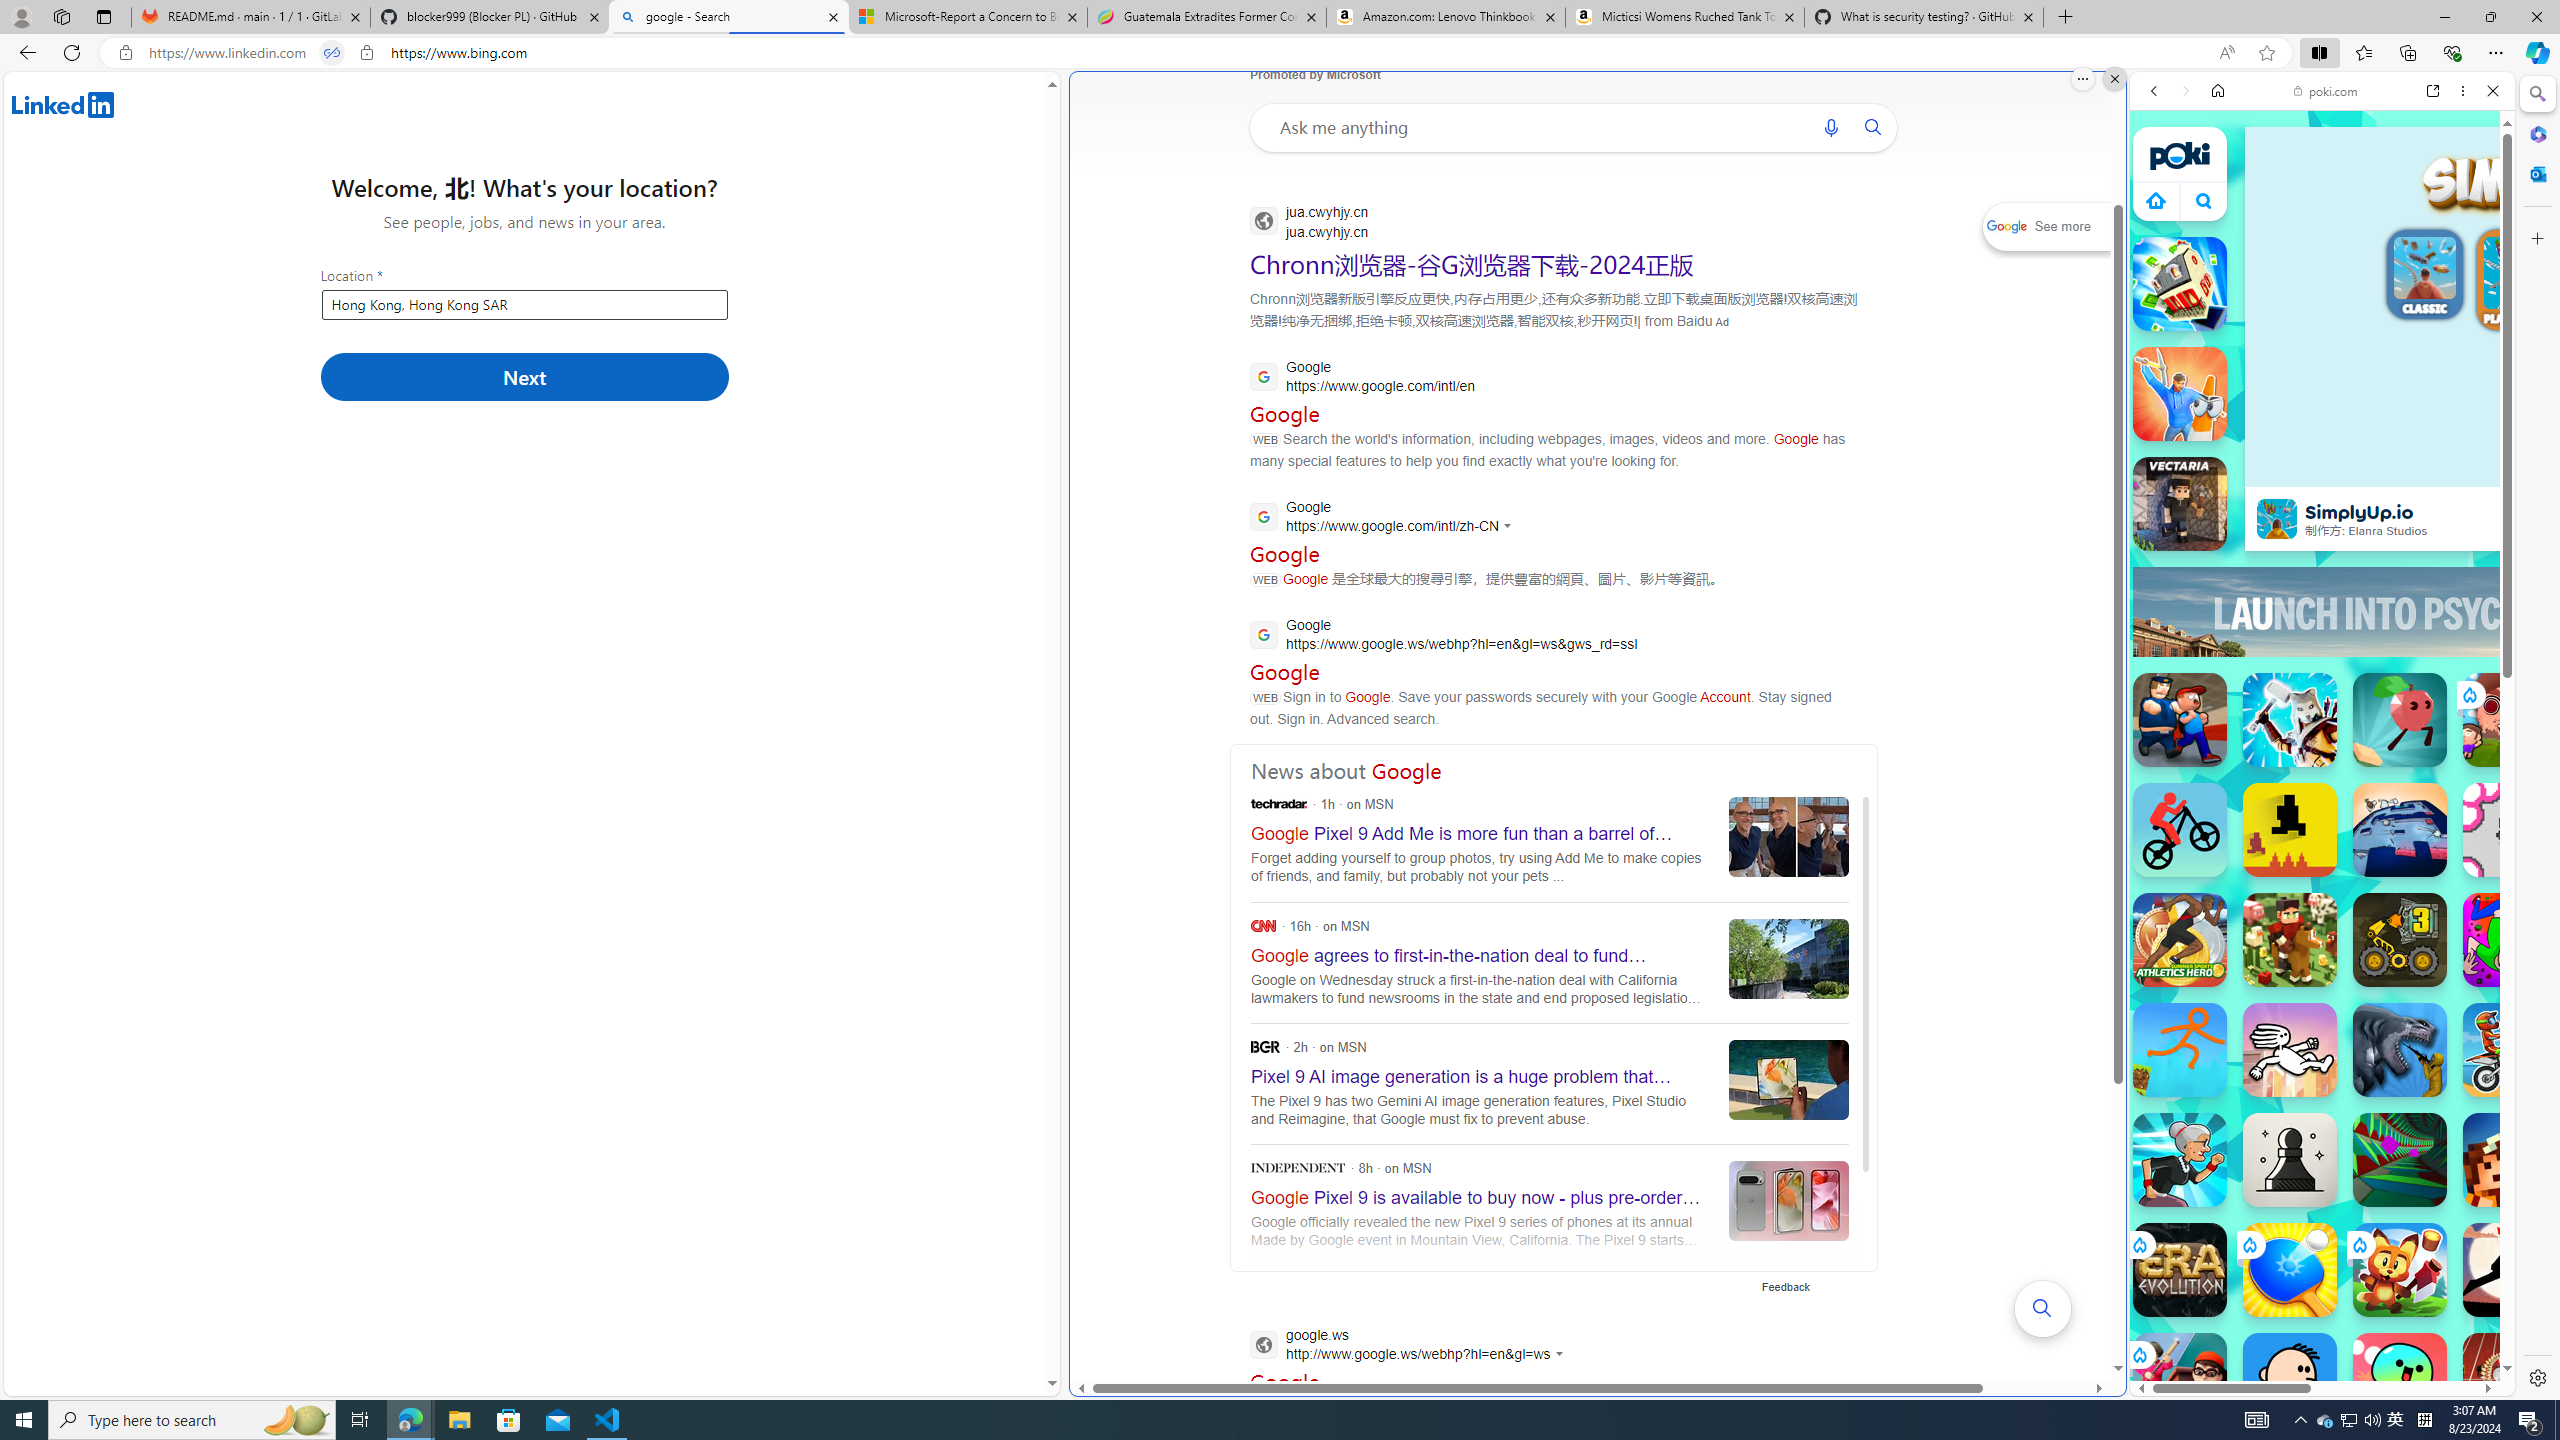  Describe the element at coordinates (2180, 1160) in the screenshot. I see `Angry Gran Run` at that location.